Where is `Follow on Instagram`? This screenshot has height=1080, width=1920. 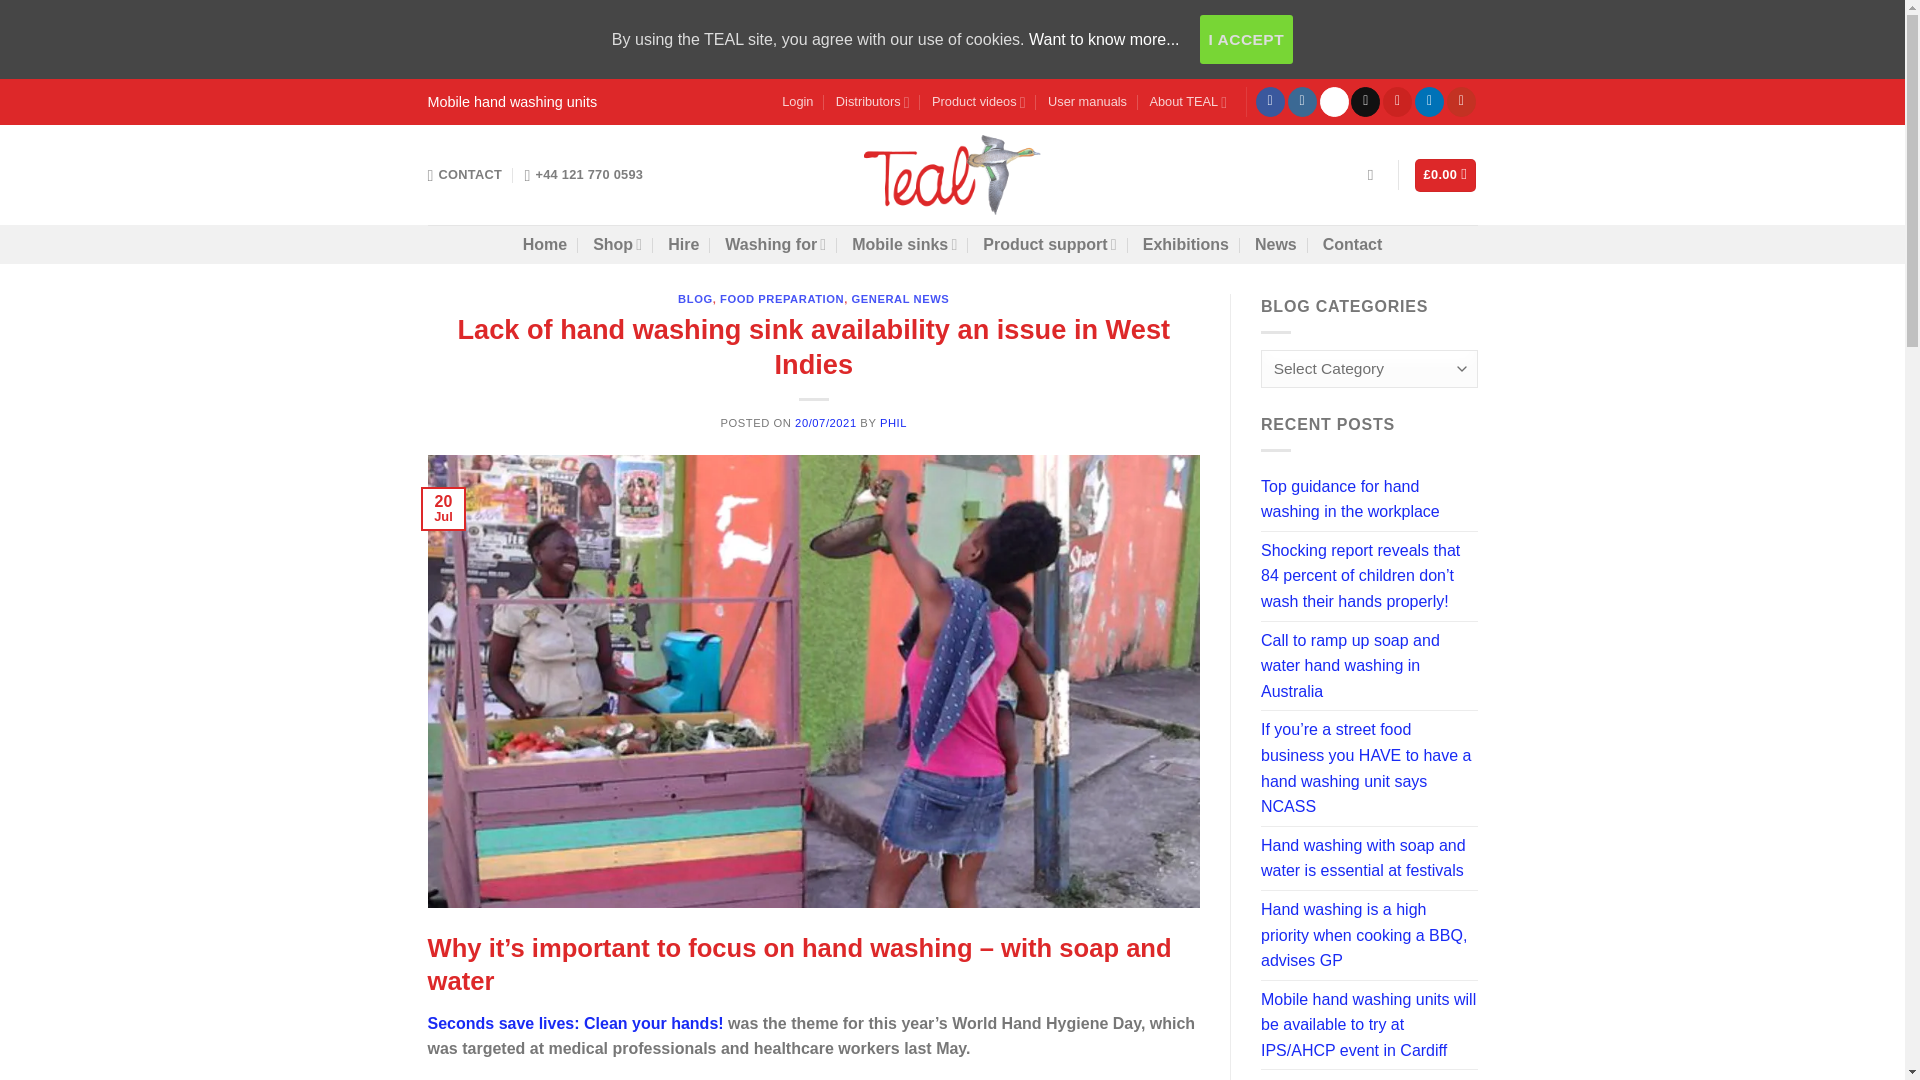
Follow on Instagram is located at coordinates (1302, 102).